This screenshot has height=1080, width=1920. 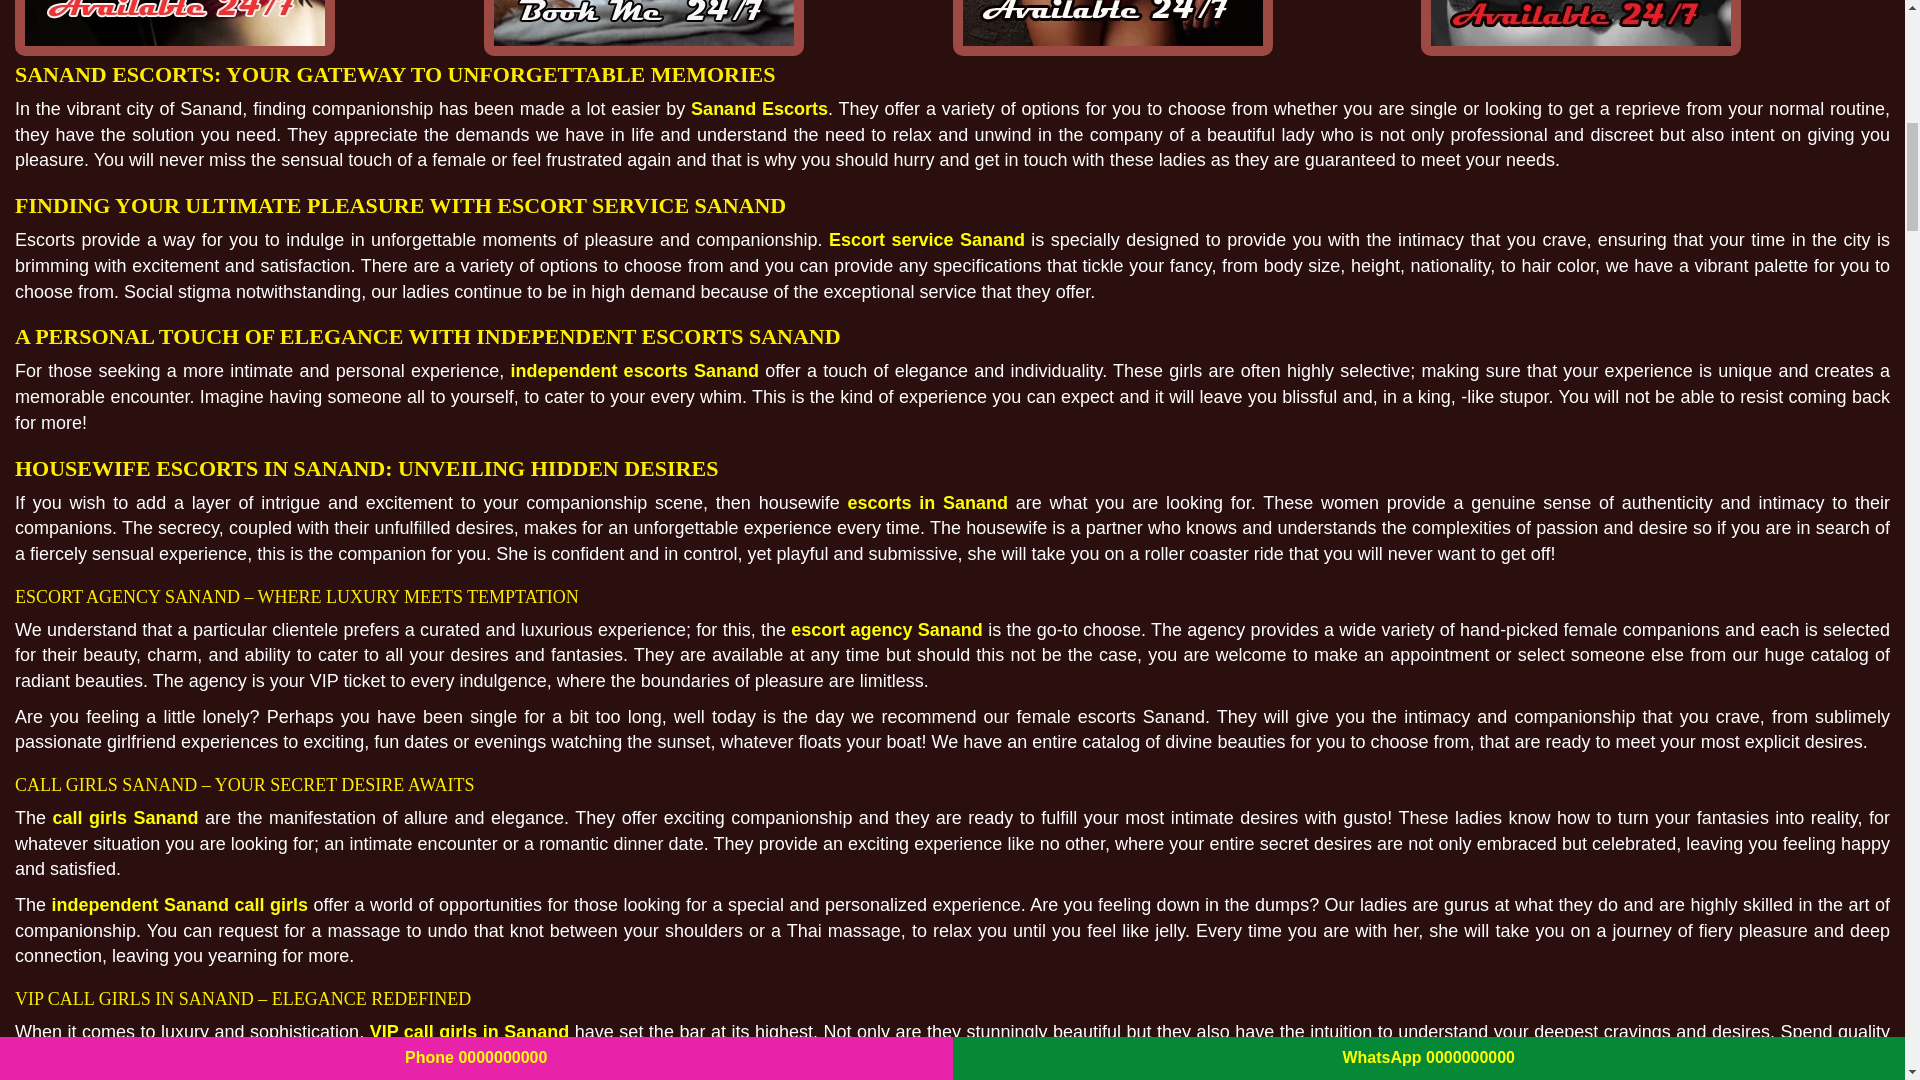 What do you see at coordinates (644, 28) in the screenshot?
I see `Hot Girl in Sanand` at bounding box center [644, 28].